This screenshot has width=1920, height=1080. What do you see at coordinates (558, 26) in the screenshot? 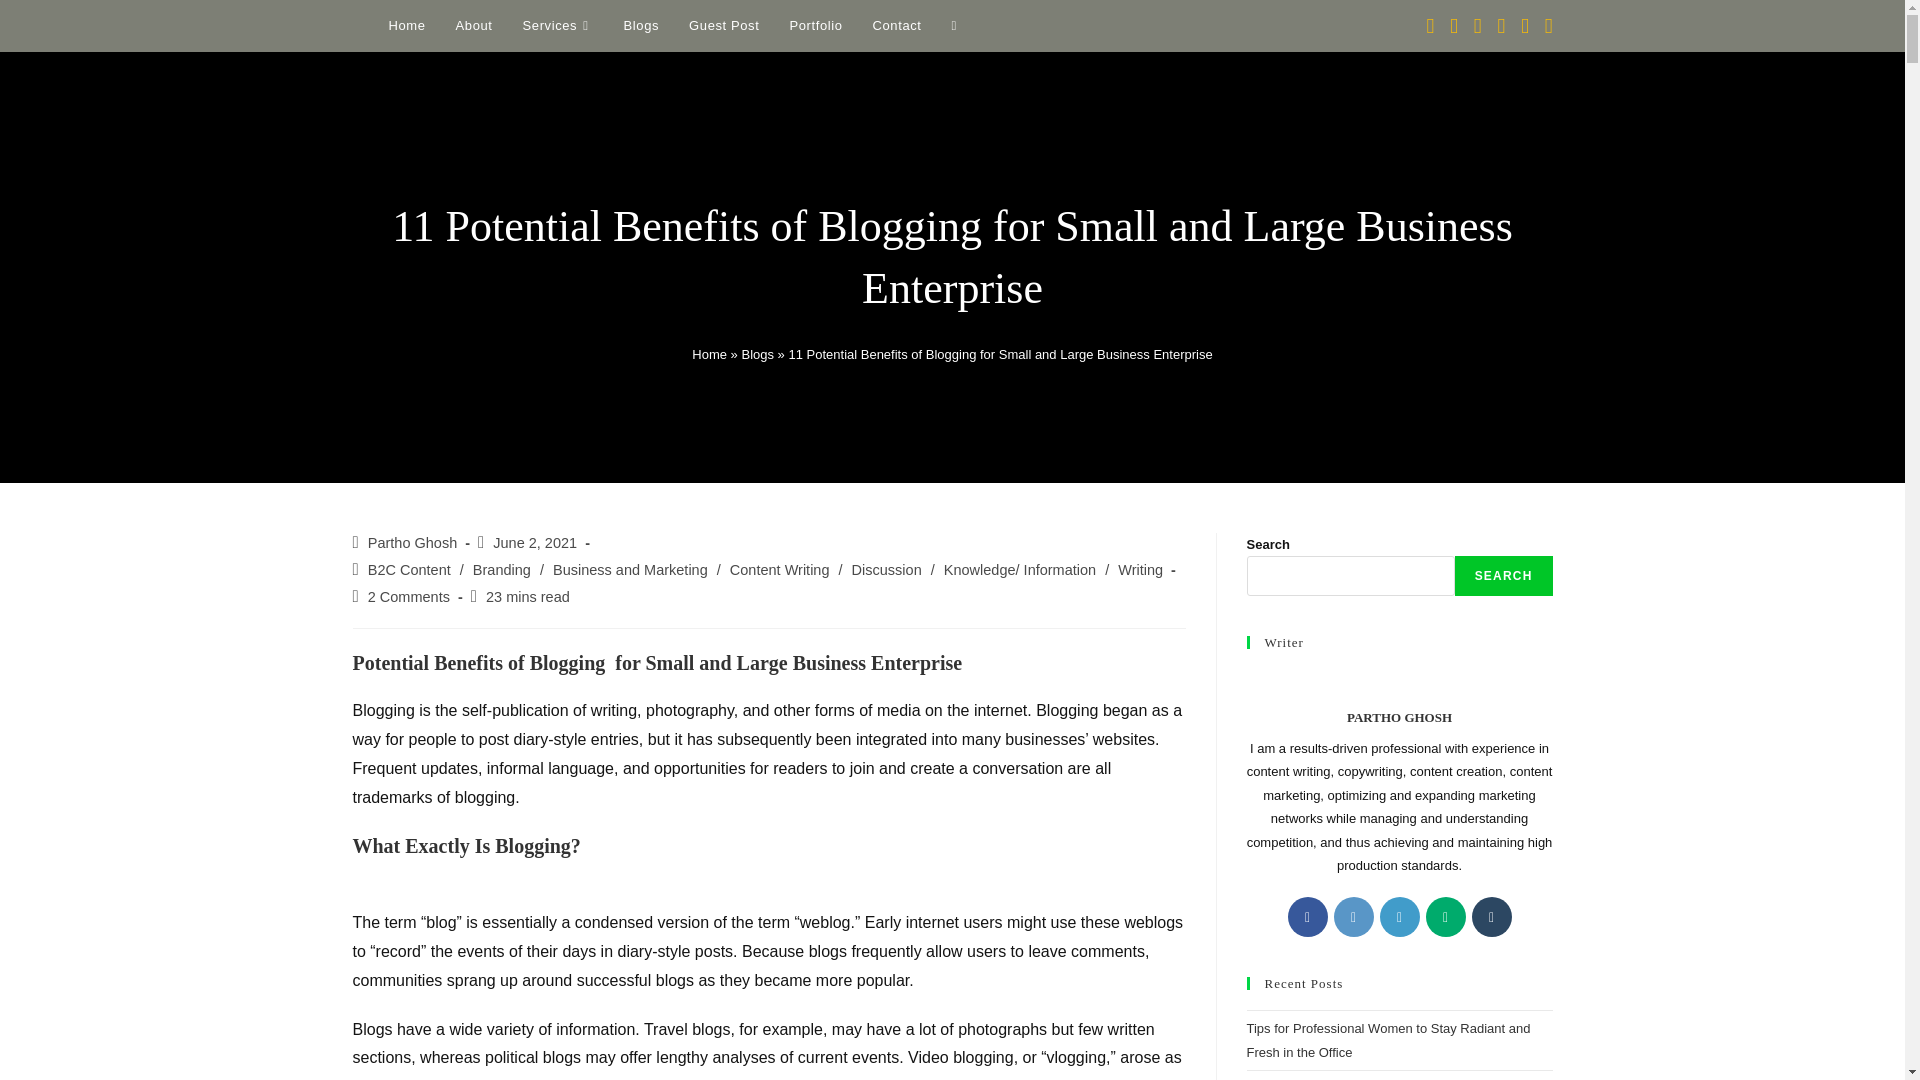
I see `Services` at bounding box center [558, 26].